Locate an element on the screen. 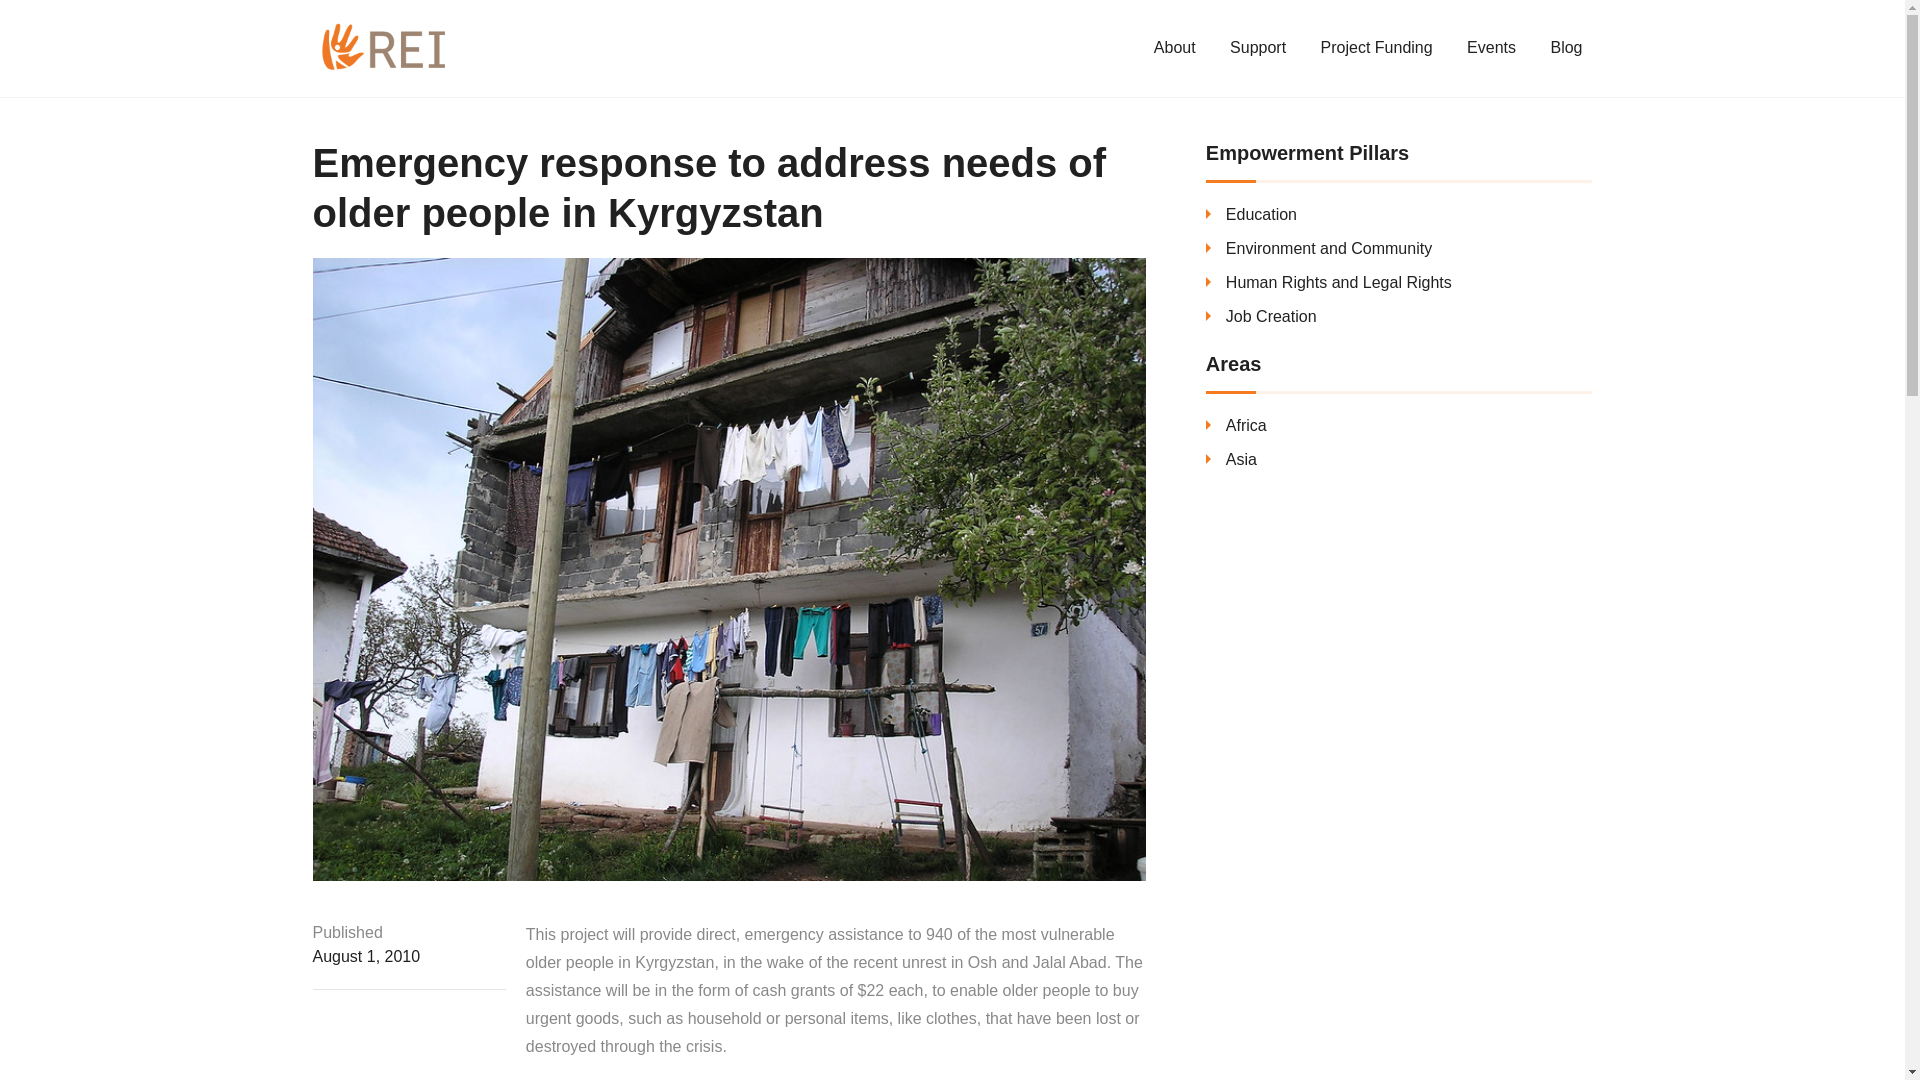  Africa is located at coordinates (1246, 425).